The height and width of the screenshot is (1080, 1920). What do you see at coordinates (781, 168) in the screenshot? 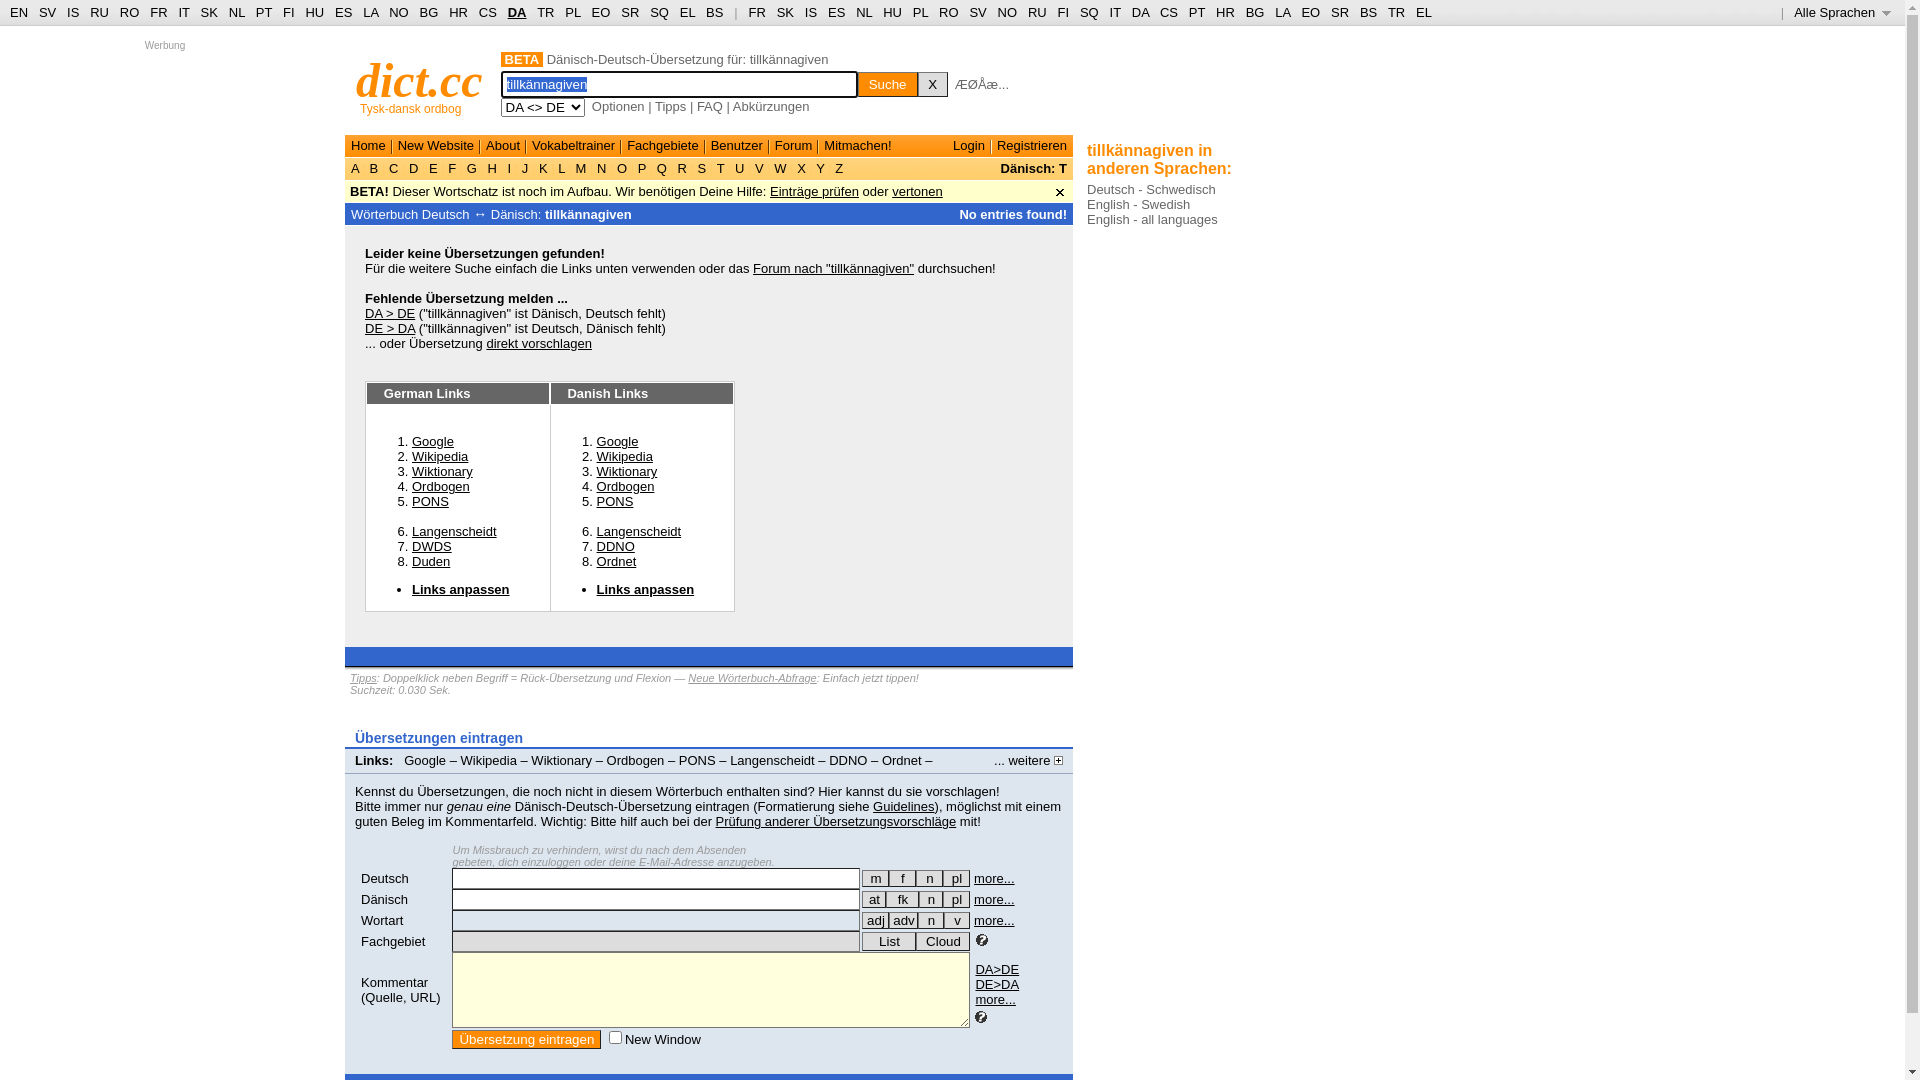
I see `W` at bounding box center [781, 168].